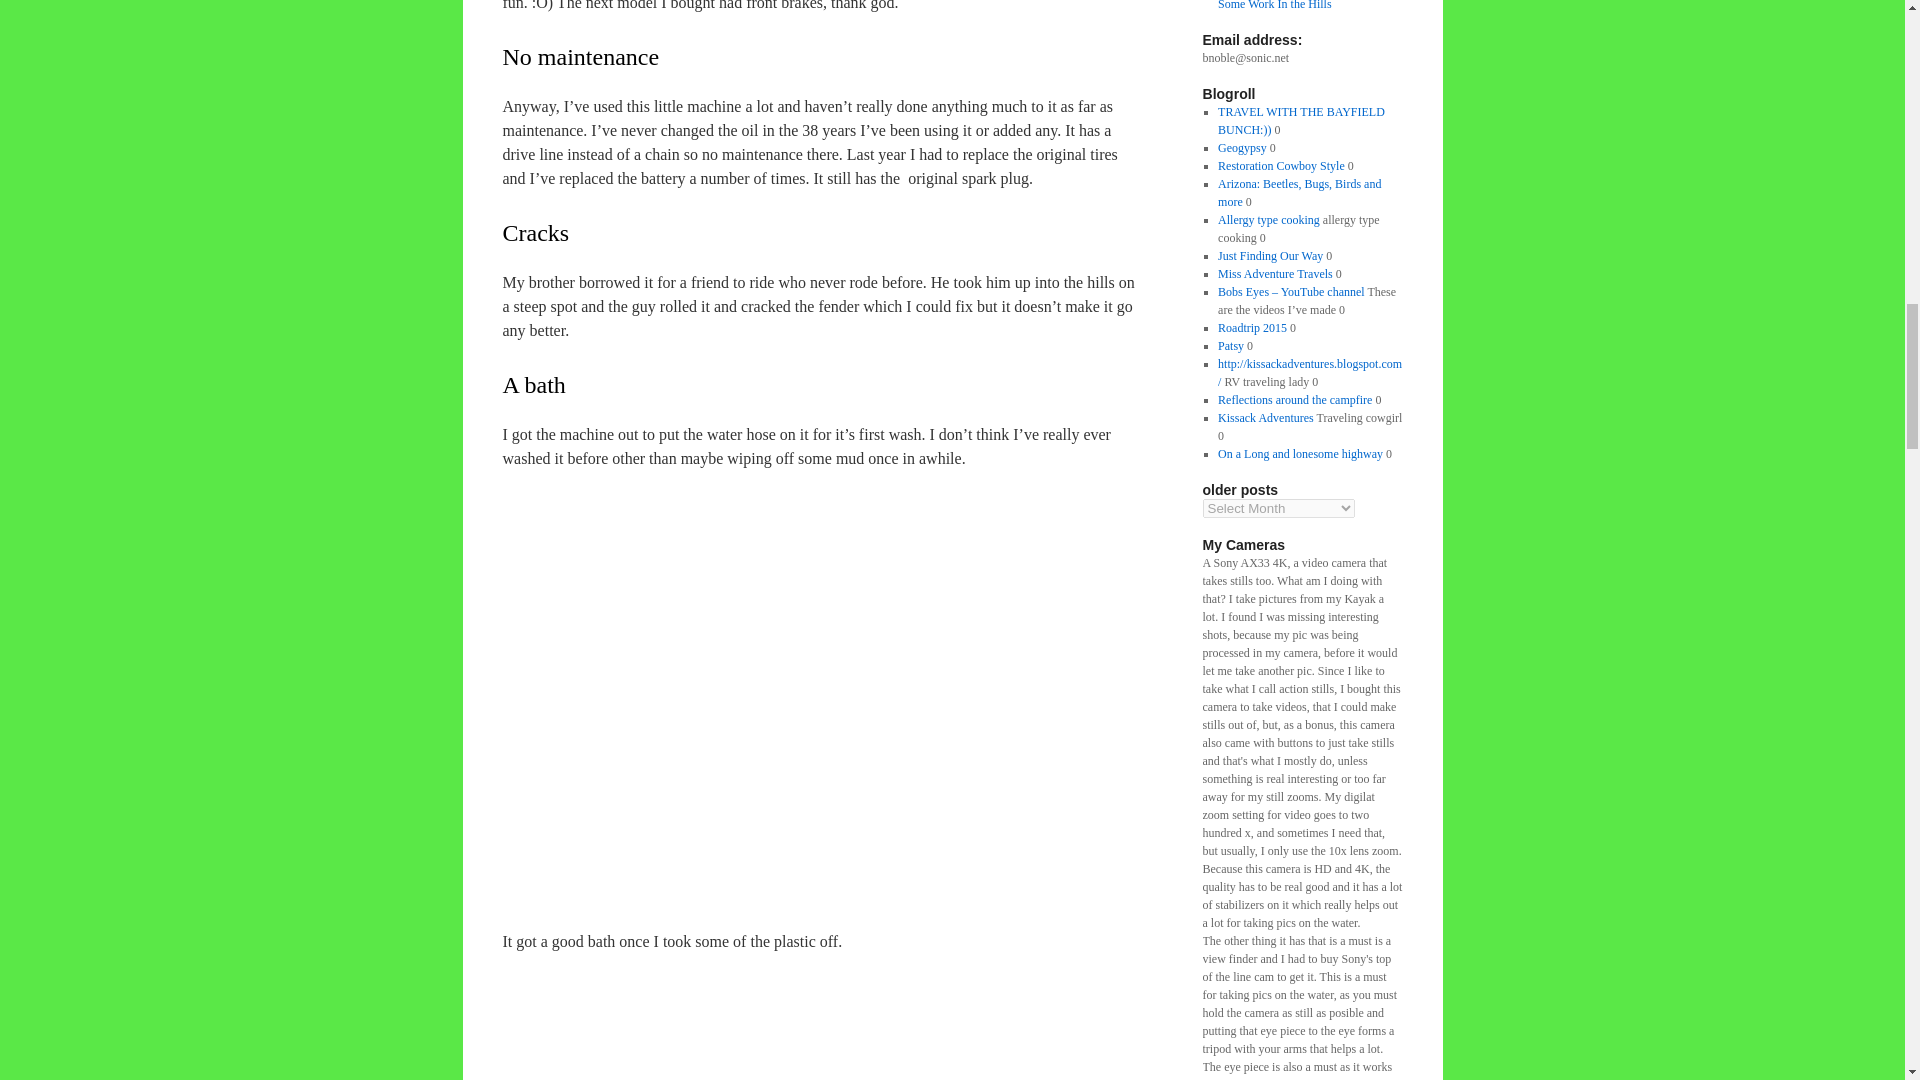 The image size is (1920, 1080). What do you see at coordinates (1309, 372) in the screenshot?
I see `RV traveling lady` at bounding box center [1309, 372].